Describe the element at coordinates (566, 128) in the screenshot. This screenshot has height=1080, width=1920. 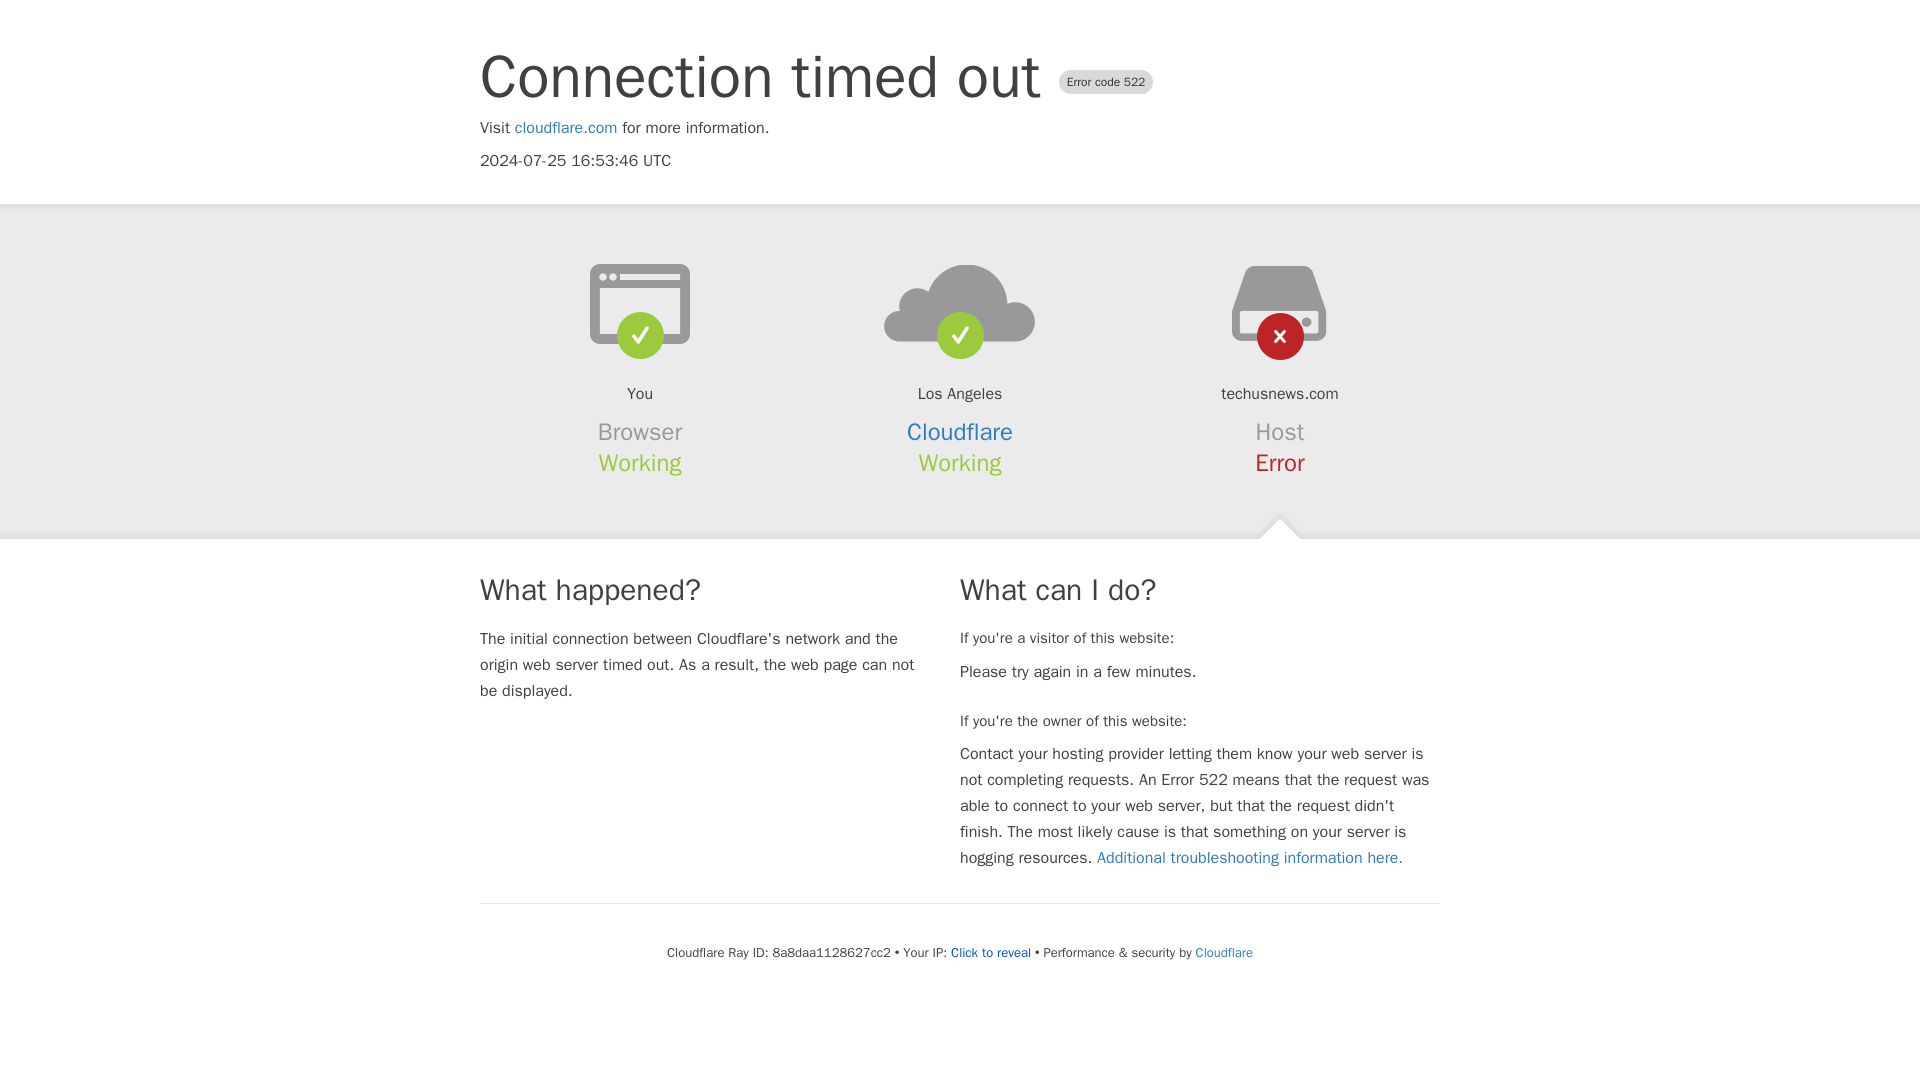
I see `cloudflare.com` at that location.